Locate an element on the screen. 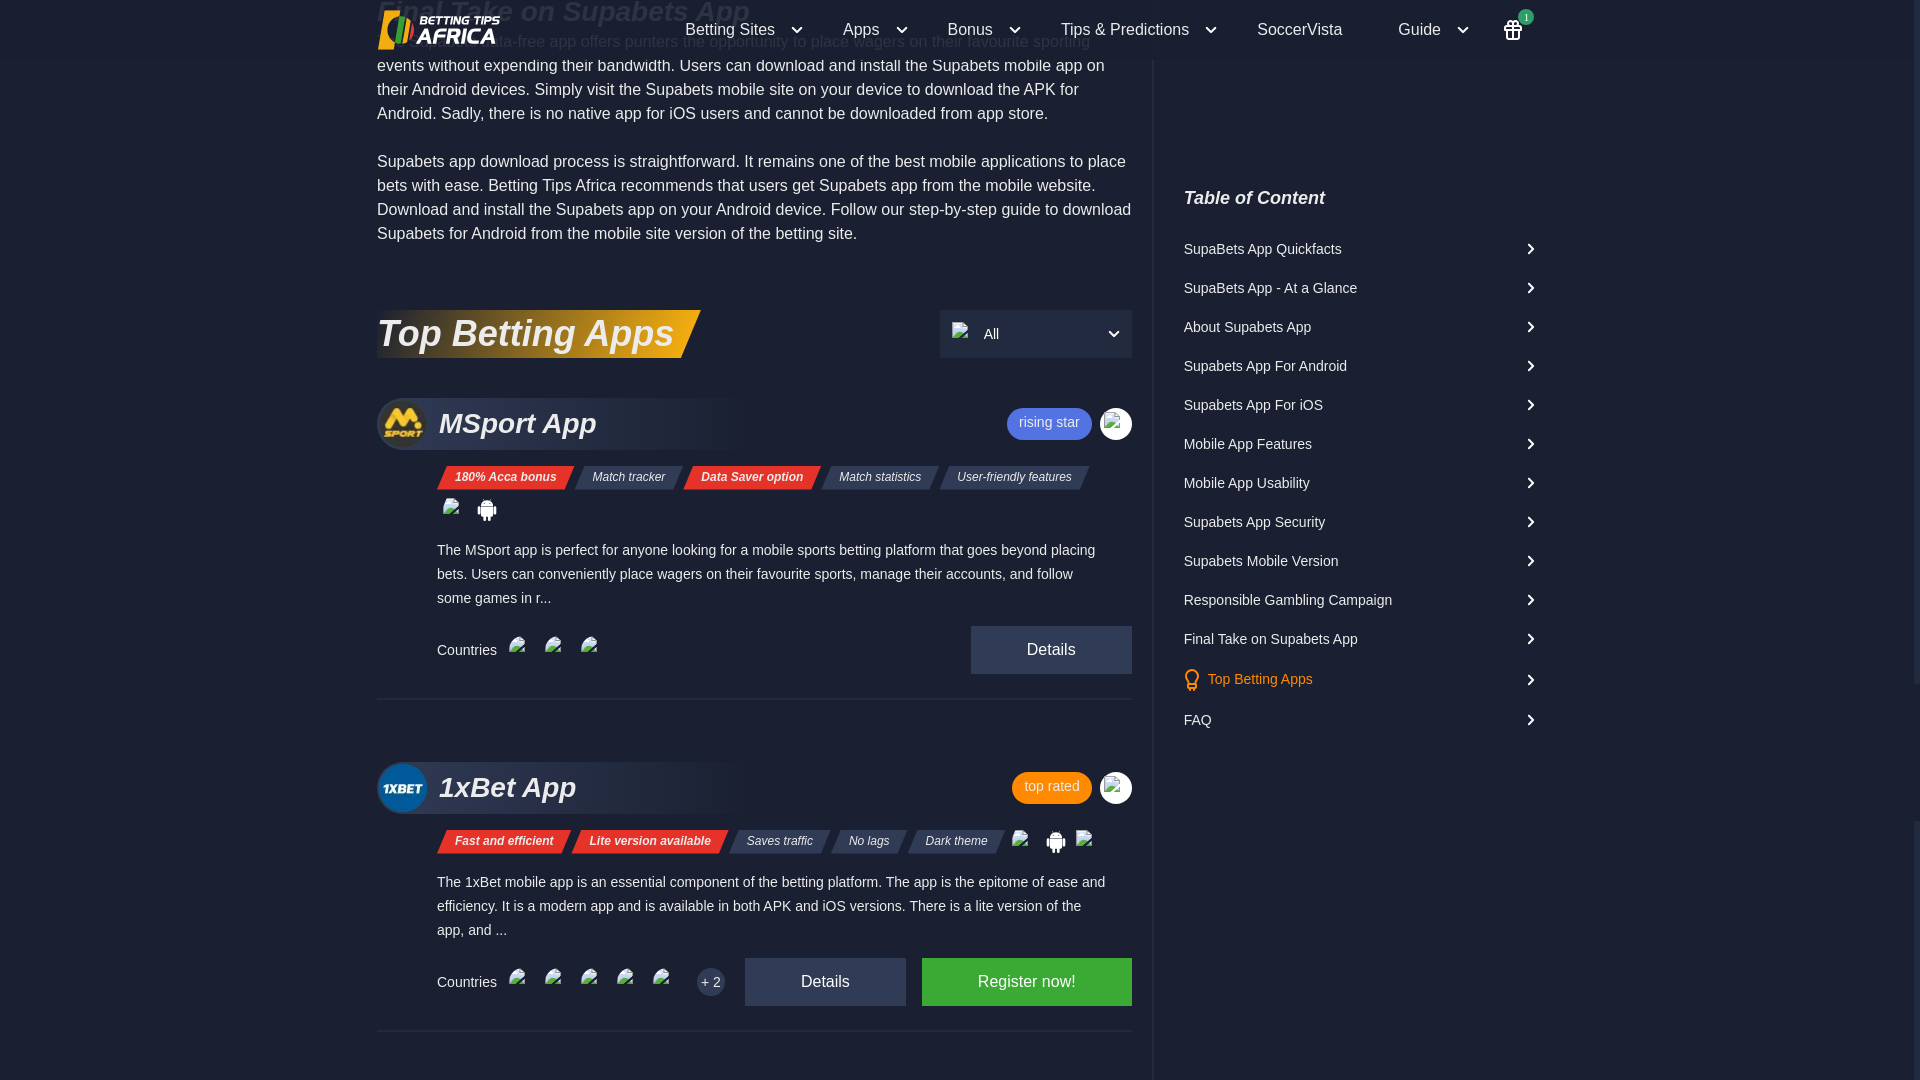  MSport App is located at coordinates (589, 424).